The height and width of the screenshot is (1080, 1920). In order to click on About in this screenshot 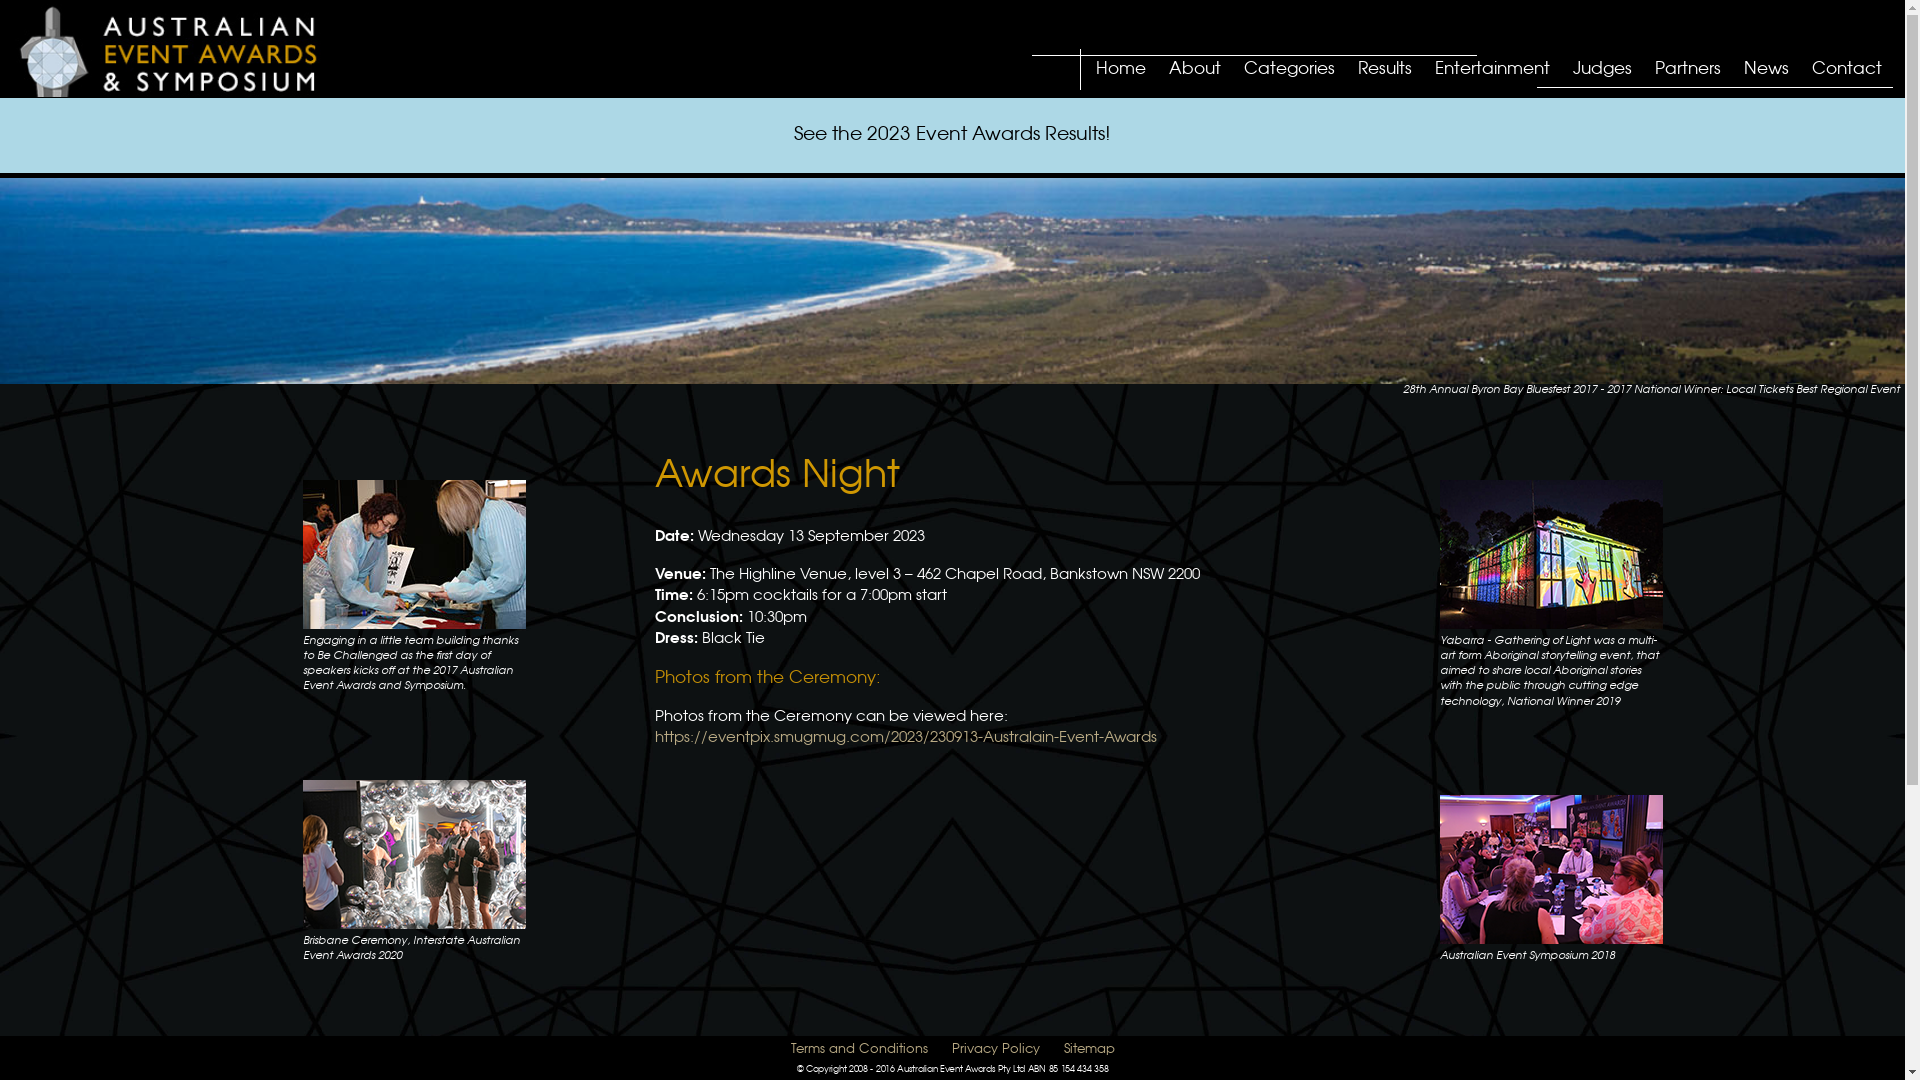, I will do `click(1195, 72)`.